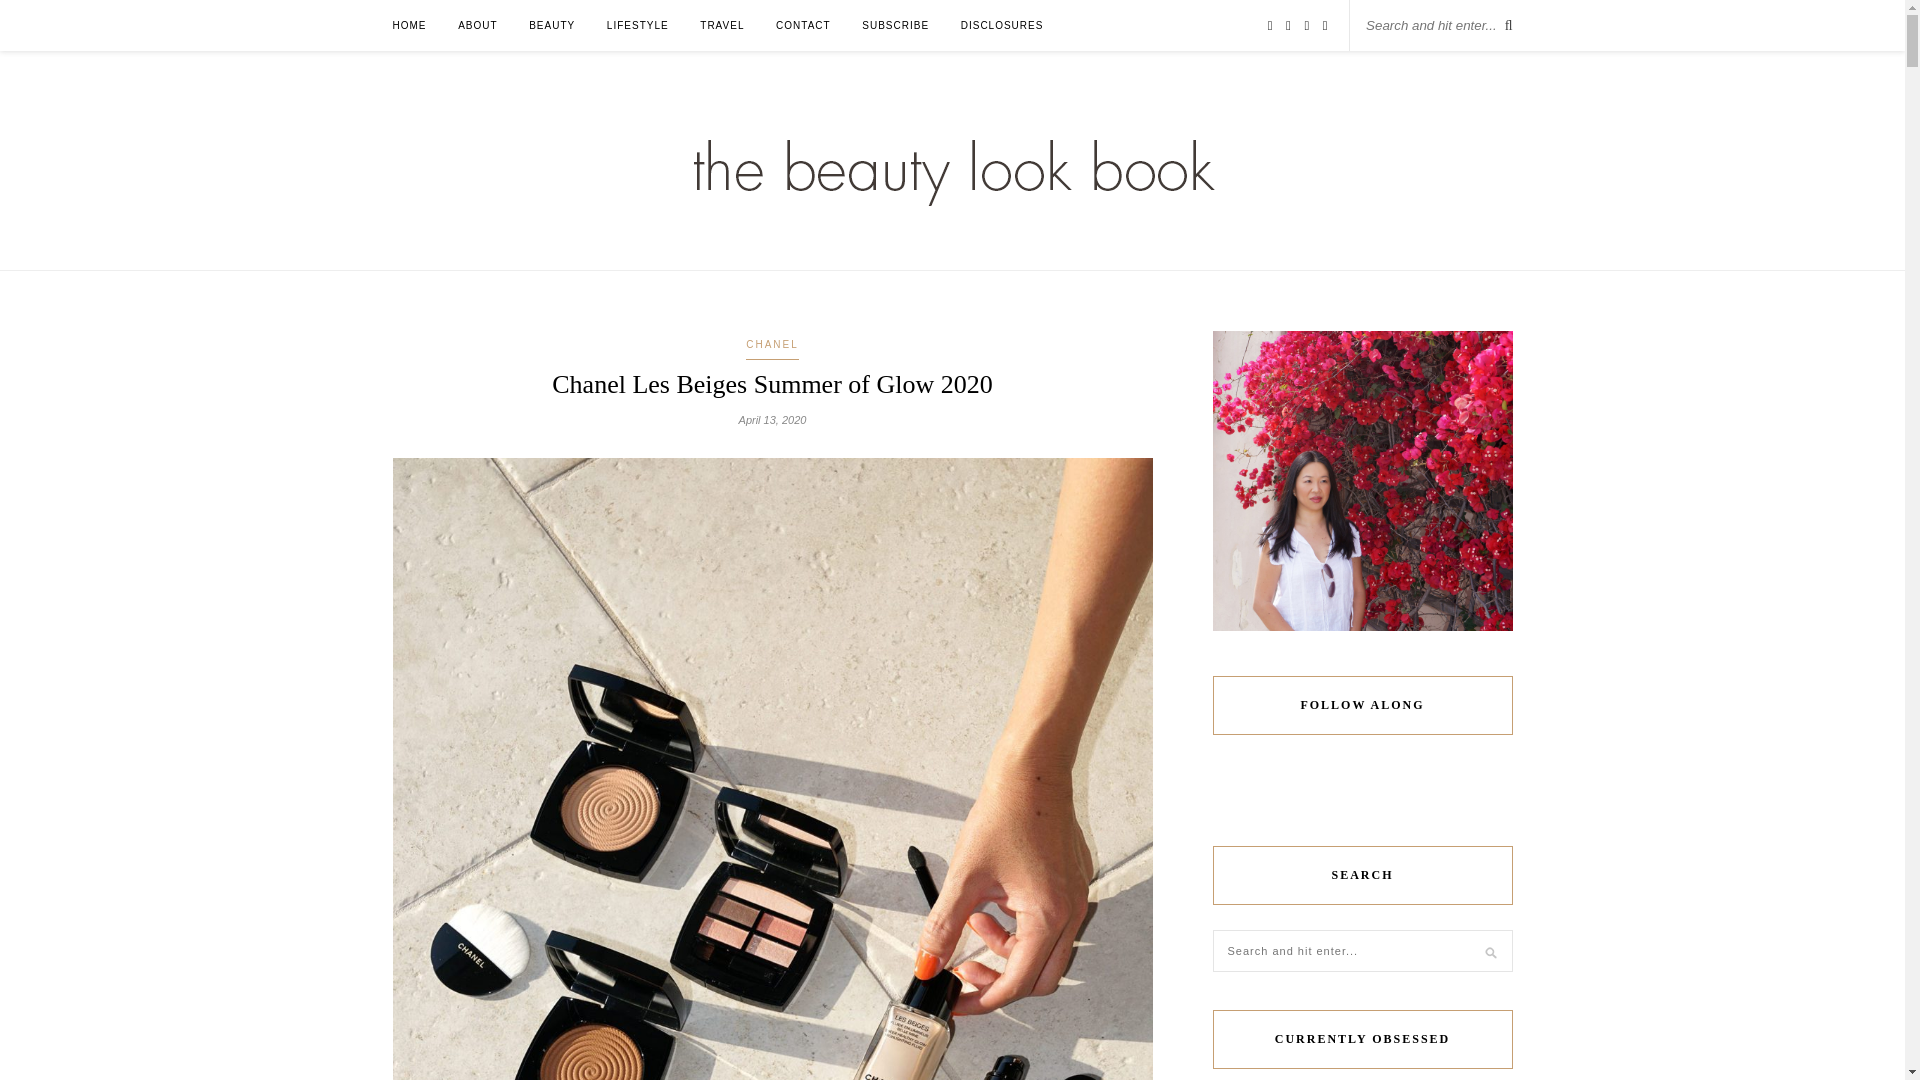 Image resolution: width=1920 pixels, height=1080 pixels. What do you see at coordinates (552, 25) in the screenshot?
I see `BEAUTY` at bounding box center [552, 25].